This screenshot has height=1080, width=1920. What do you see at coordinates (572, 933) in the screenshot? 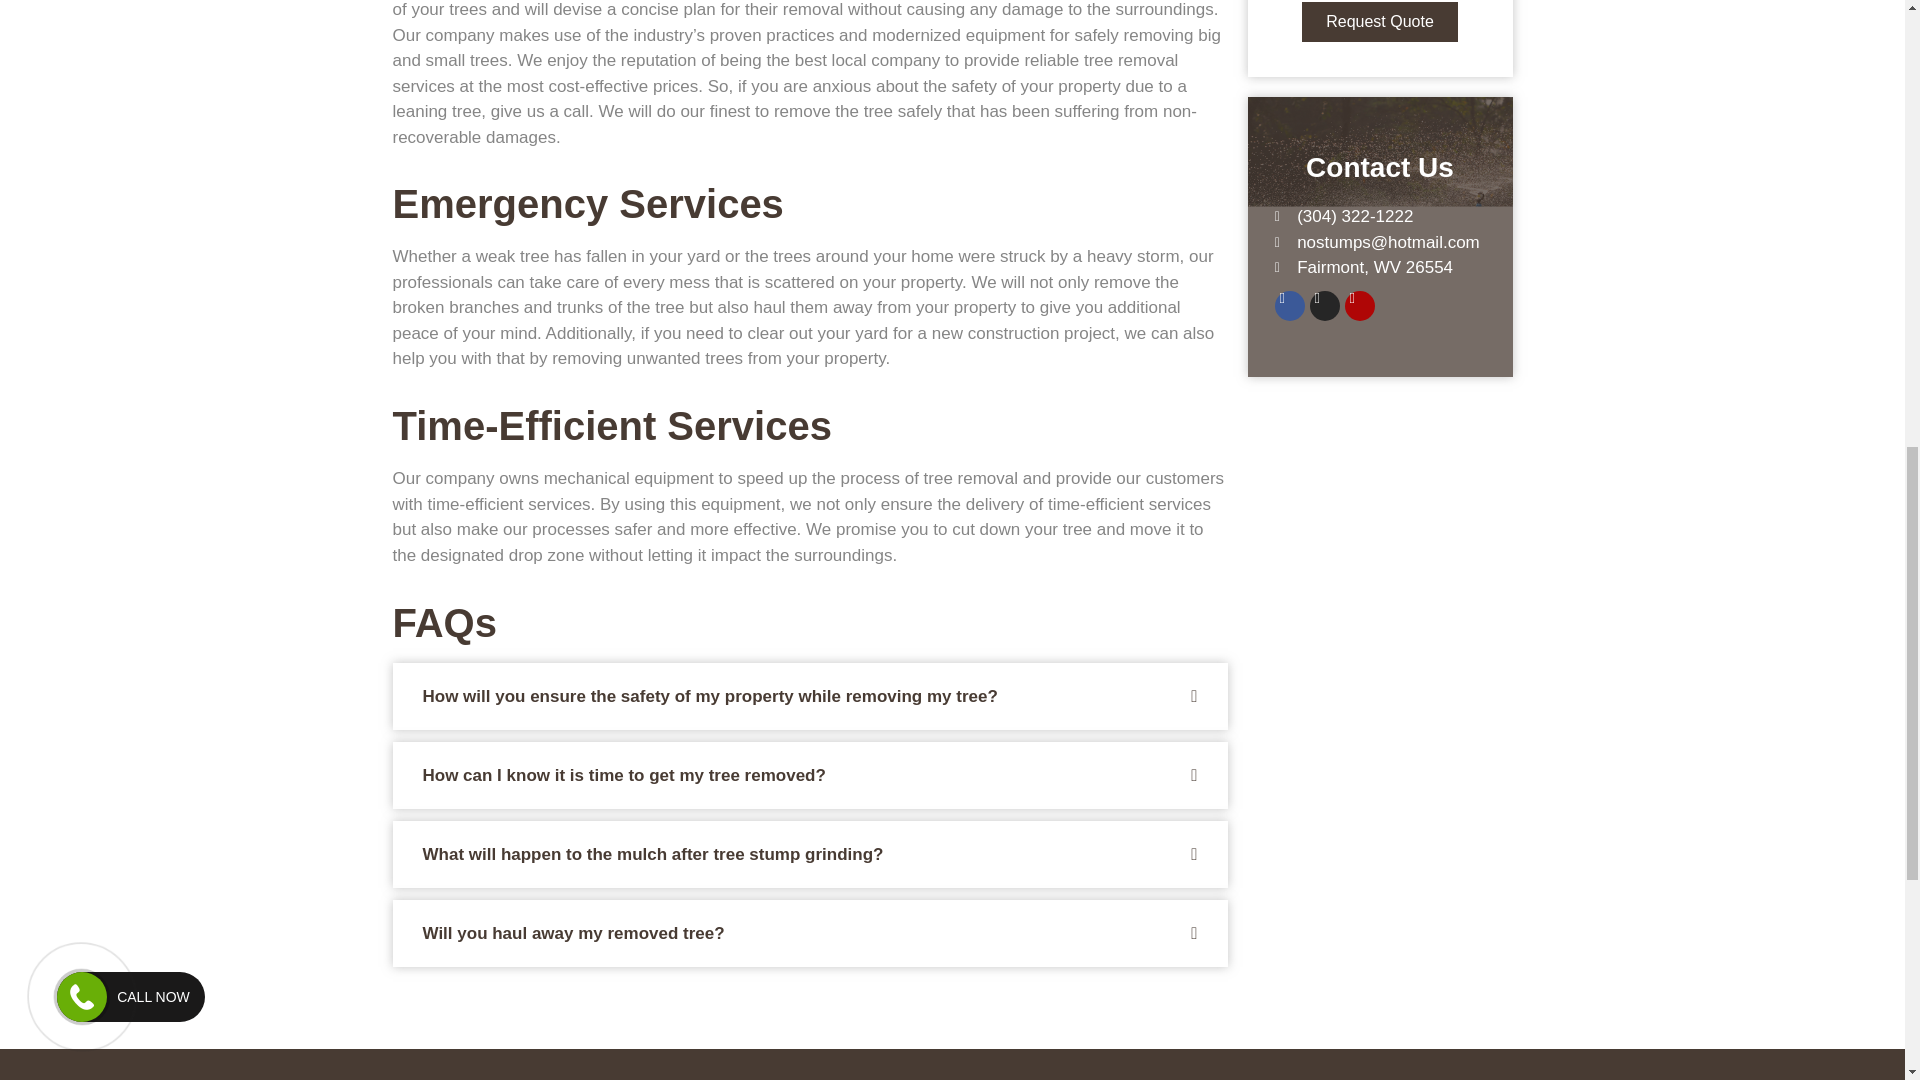
I see `Will you haul away my removed tree?` at bounding box center [572, 933].